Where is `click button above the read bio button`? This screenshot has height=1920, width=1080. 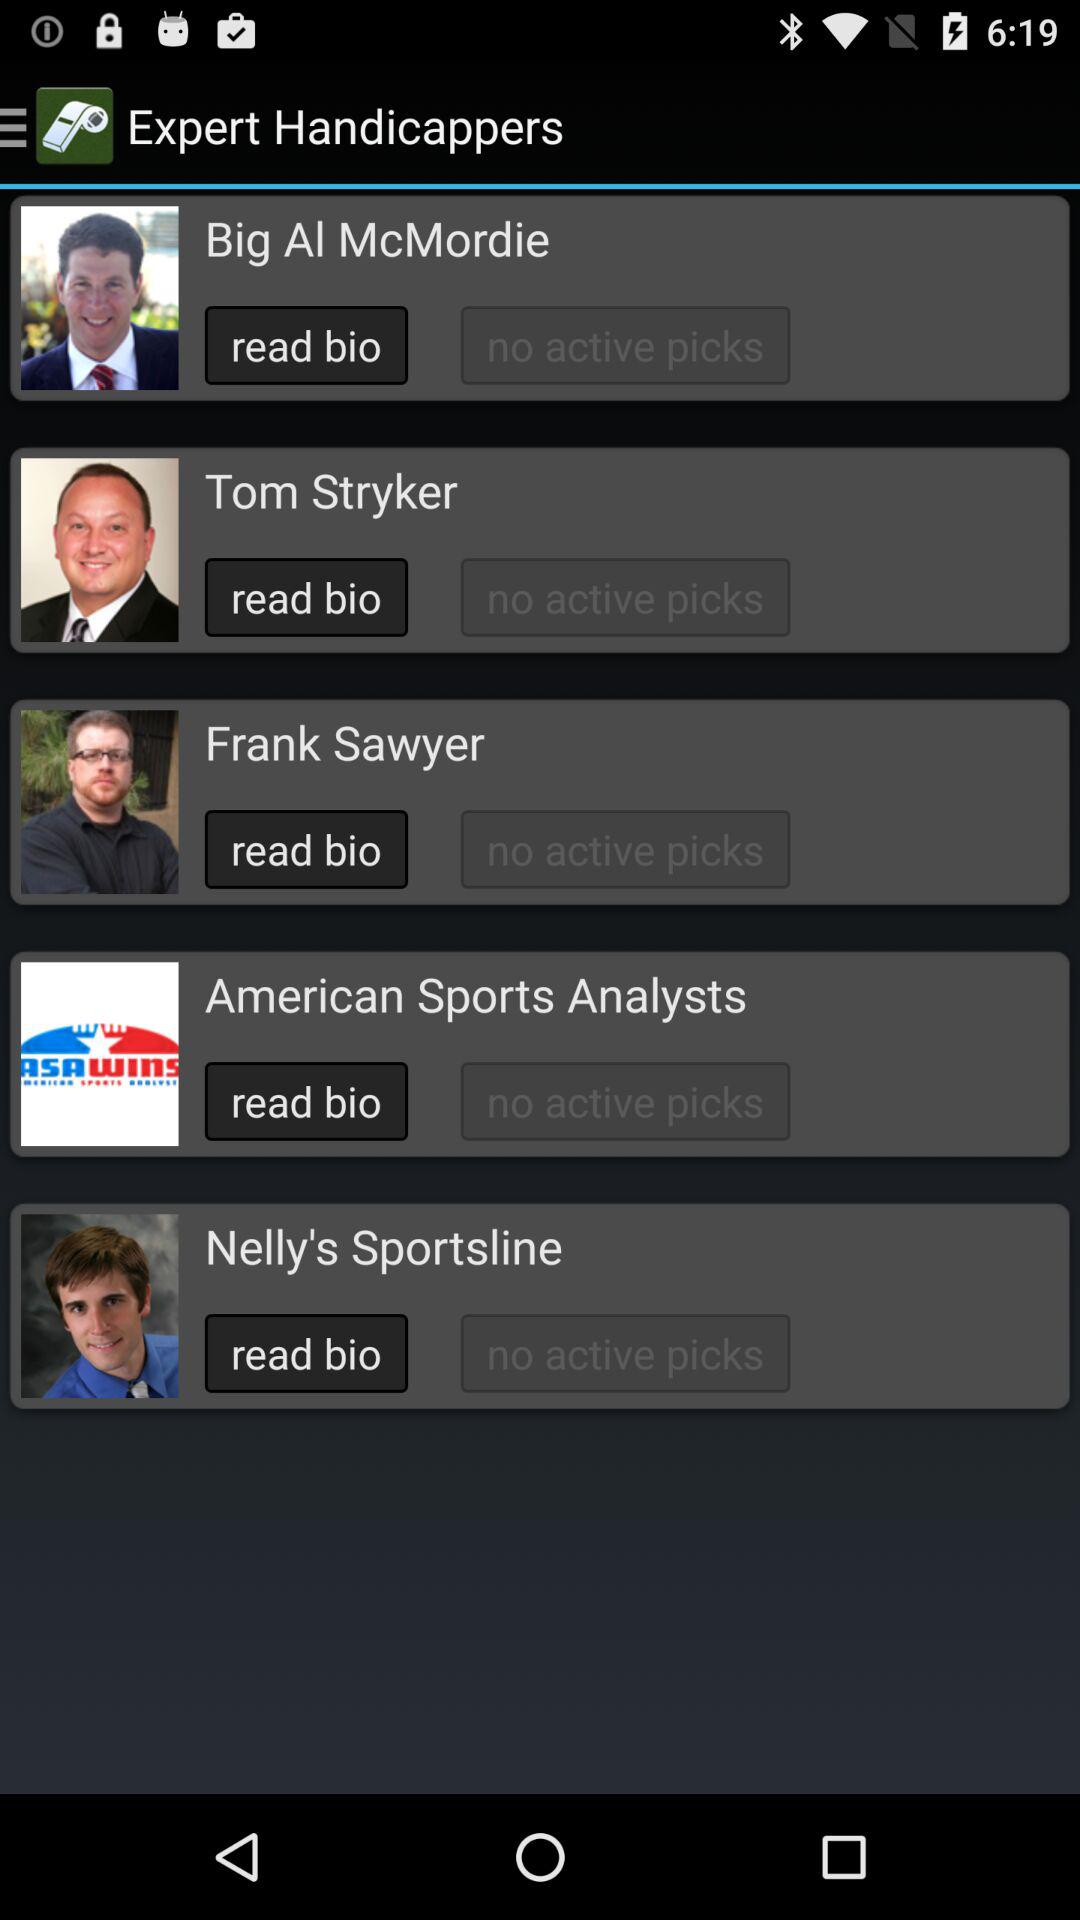
click button above the read bio button is located at coordinates (330, 490).